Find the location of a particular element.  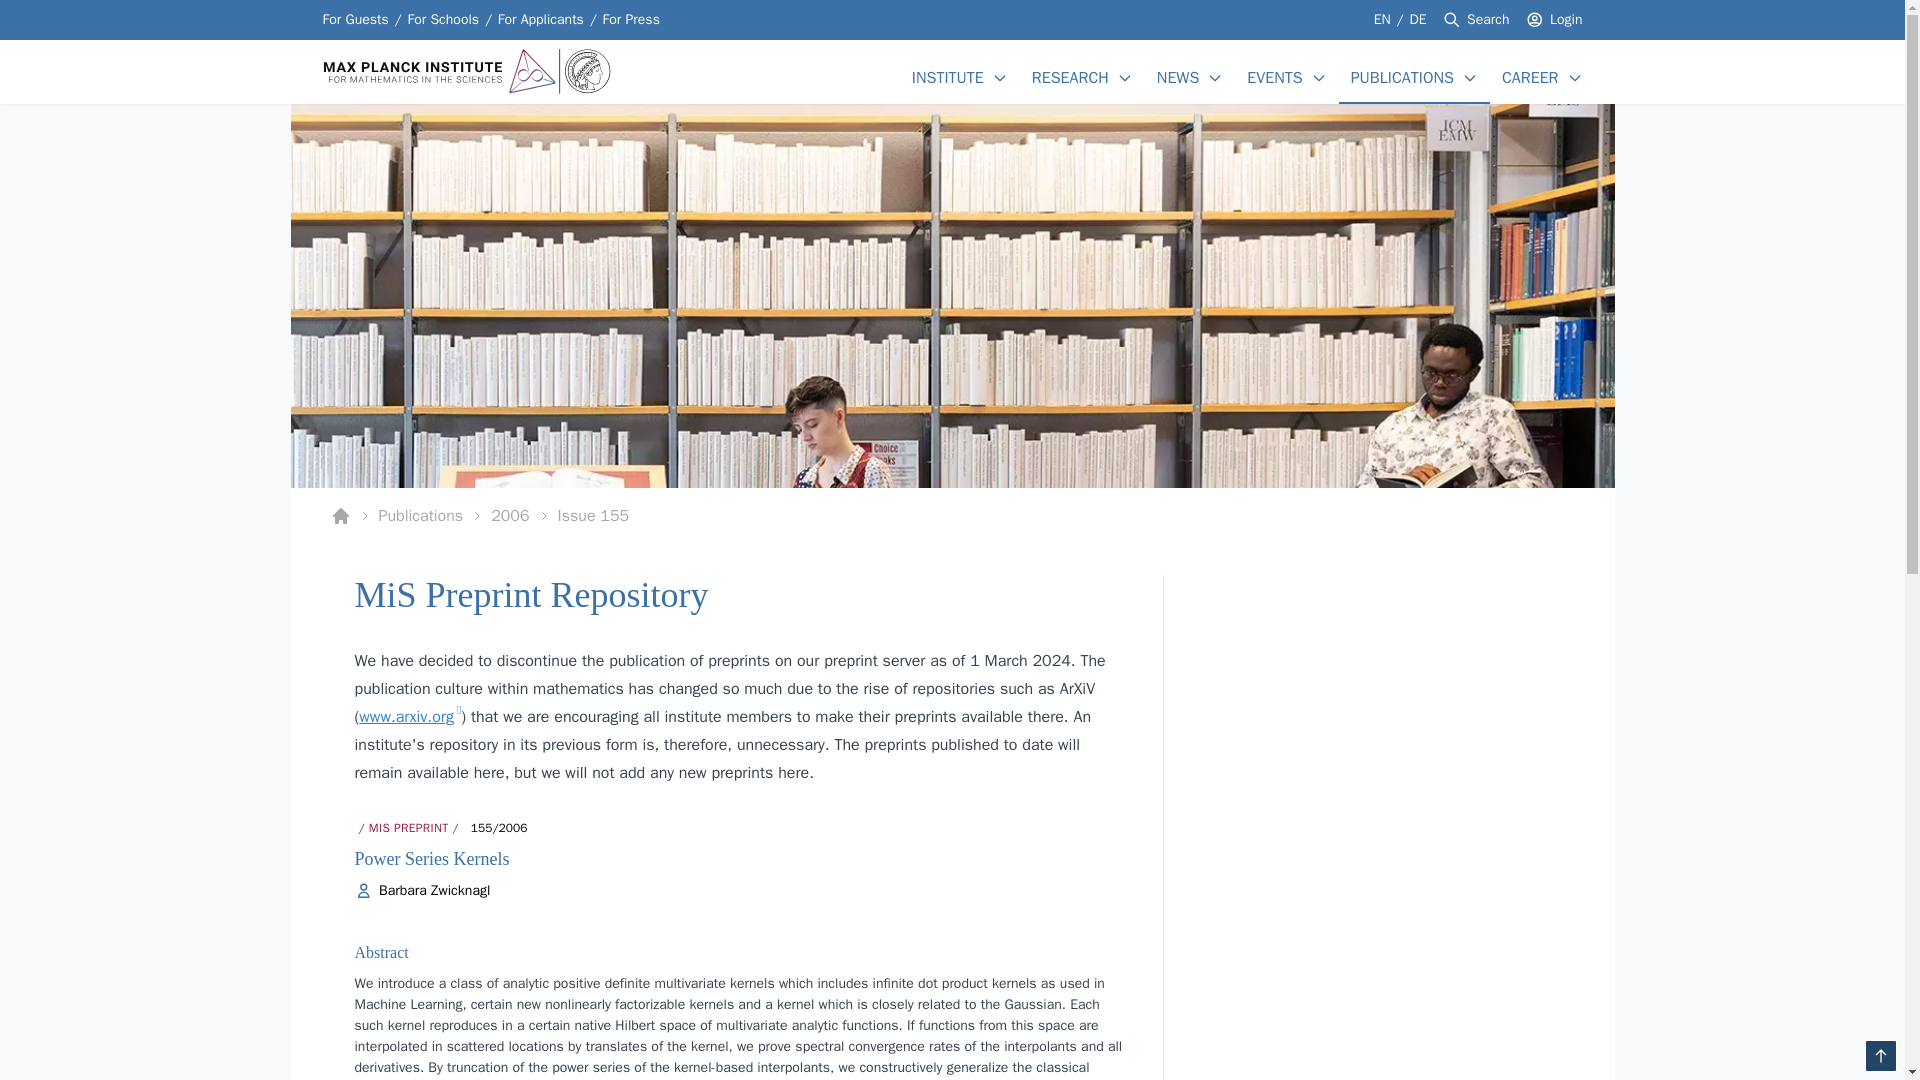

For Schools is located at coordinates (442, 20).